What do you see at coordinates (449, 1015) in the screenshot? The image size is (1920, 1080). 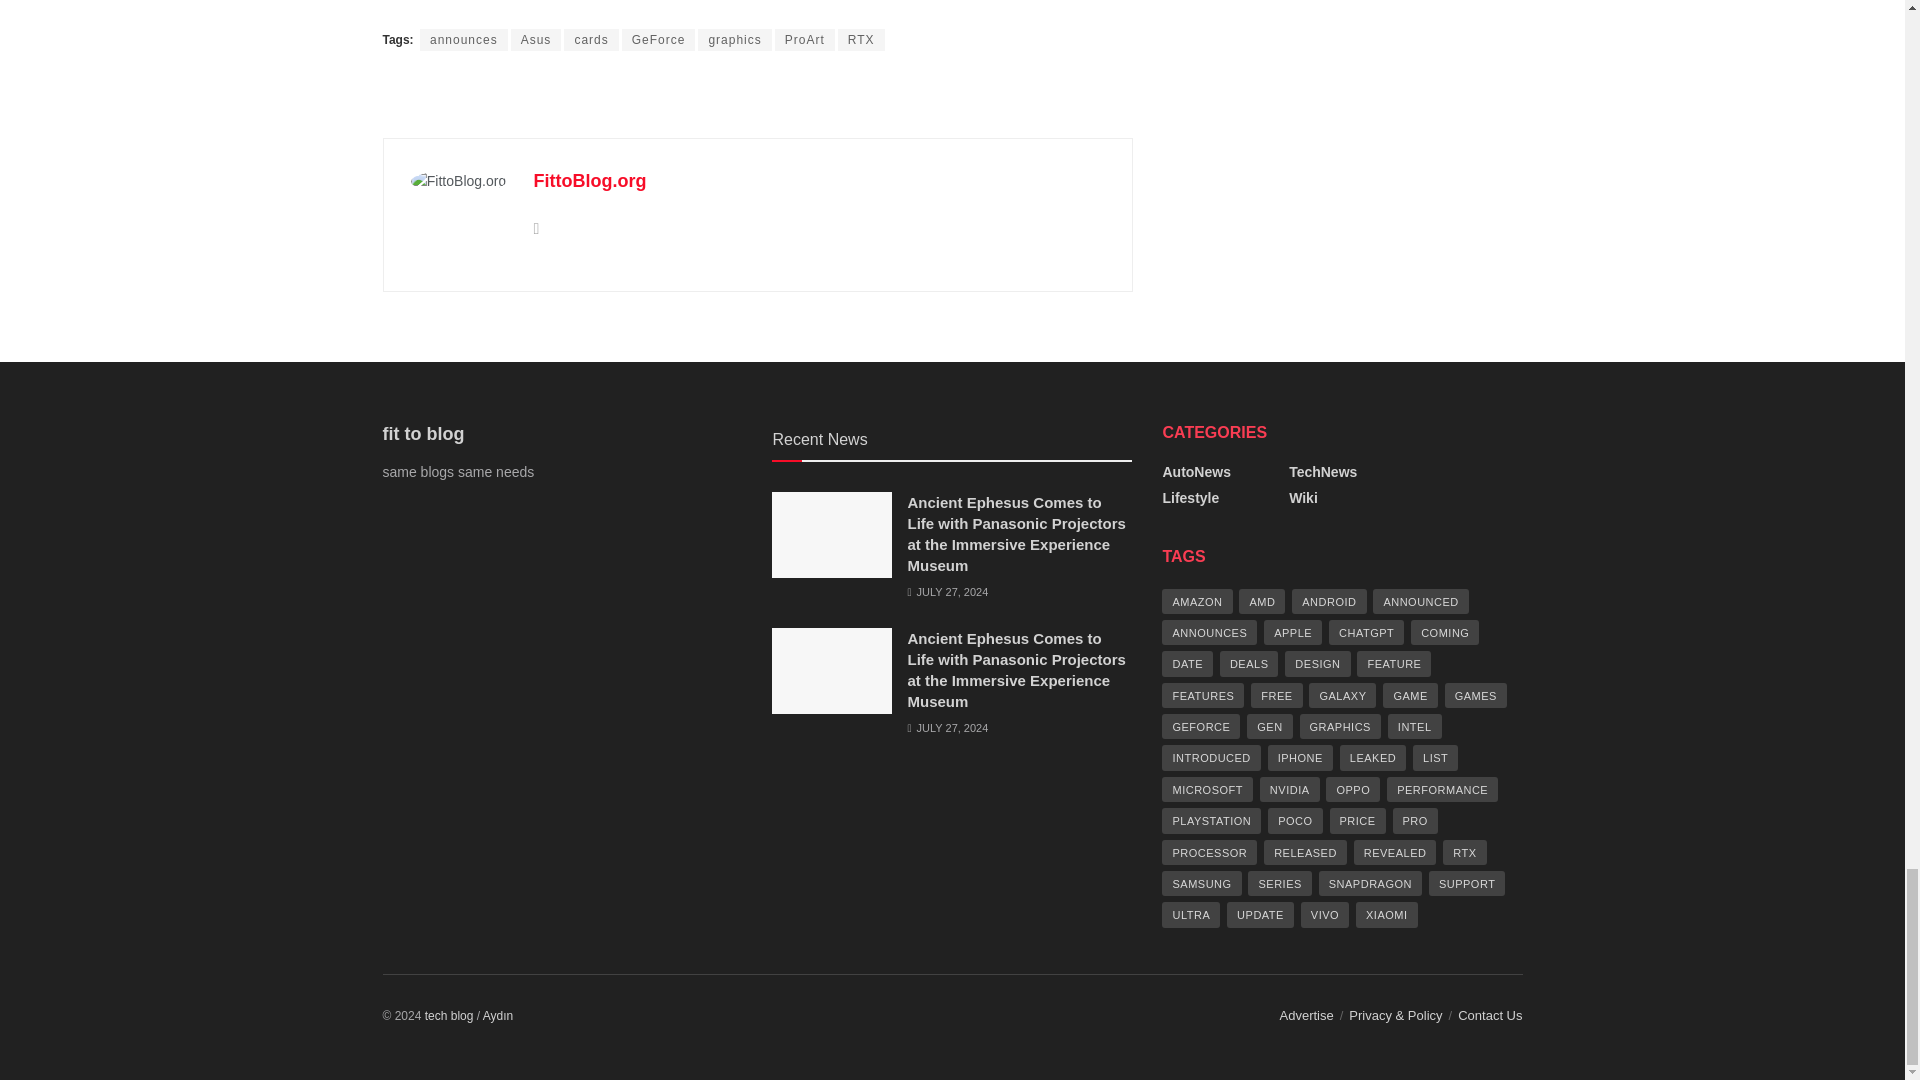 I see `tech blog` at bounding box center [449, 1015].